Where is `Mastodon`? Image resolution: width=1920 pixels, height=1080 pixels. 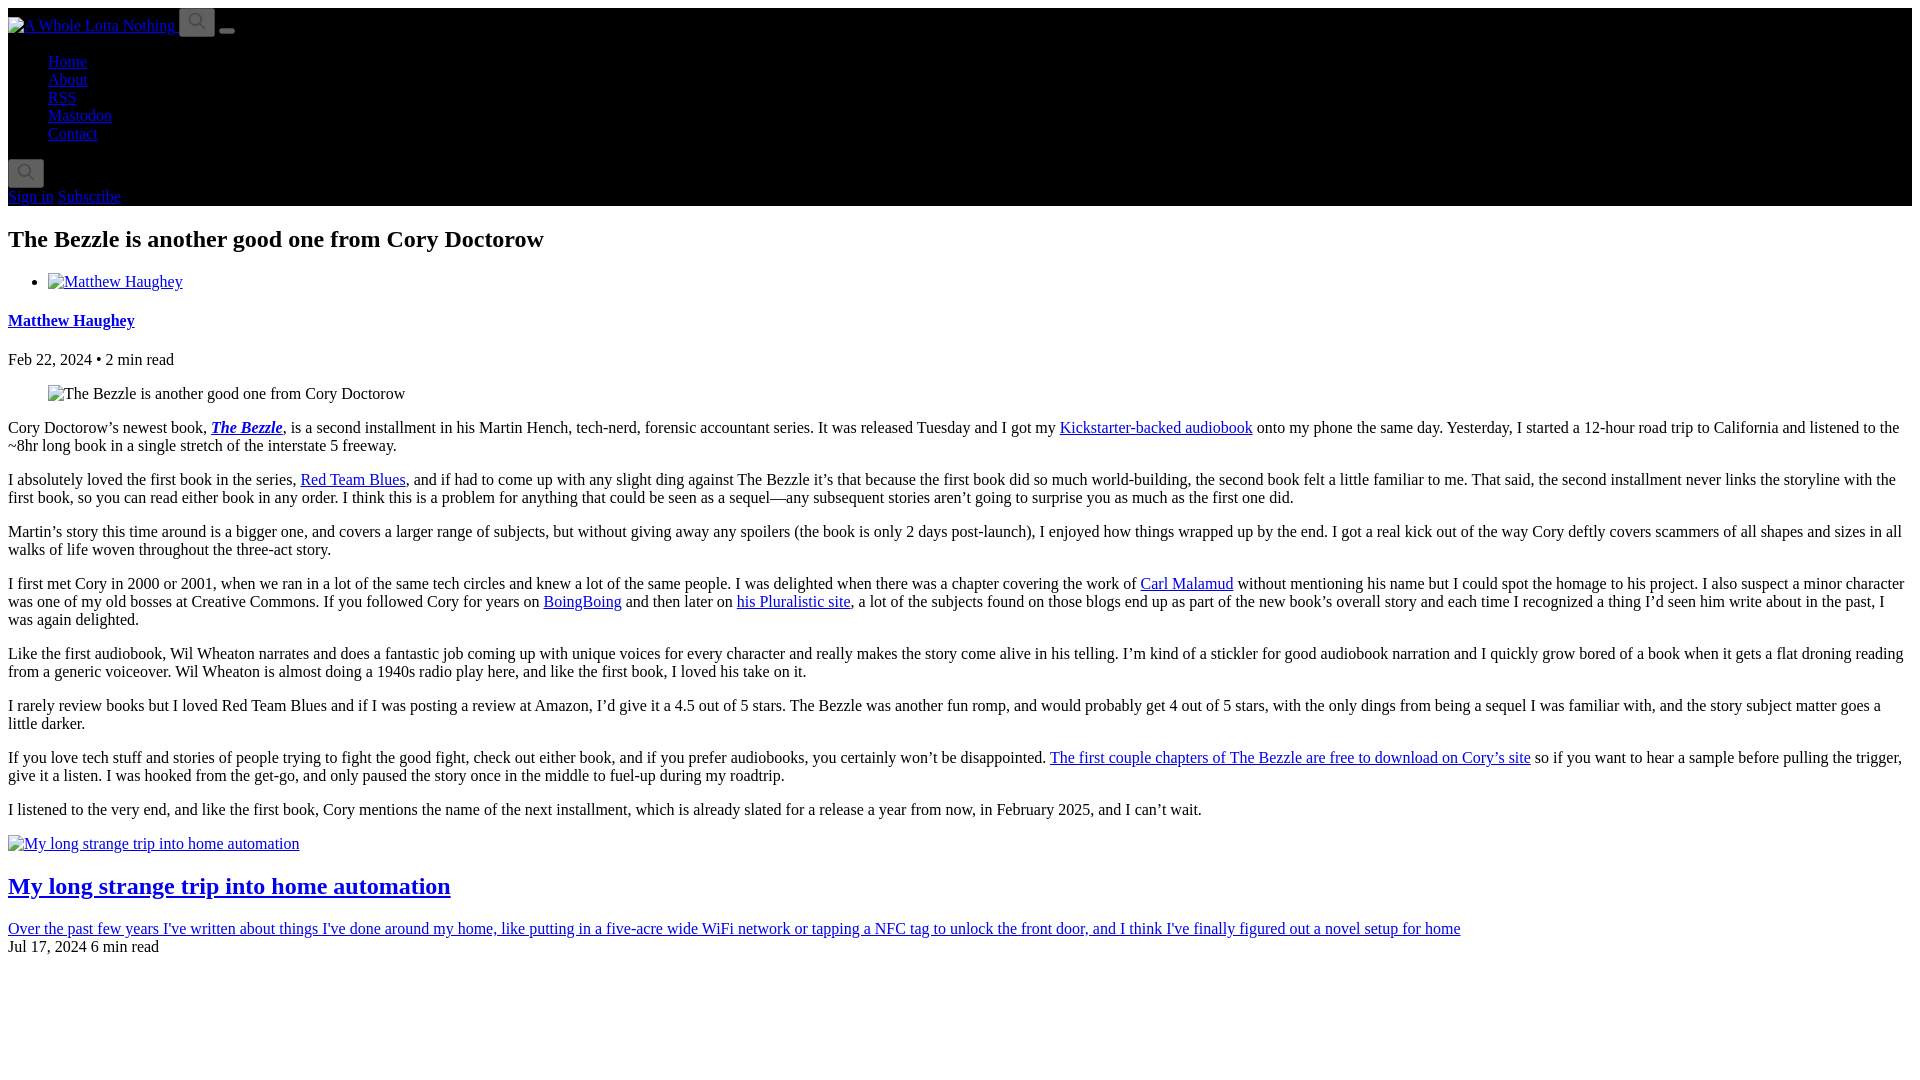
Mastodon is located at coordinates (80, 115).